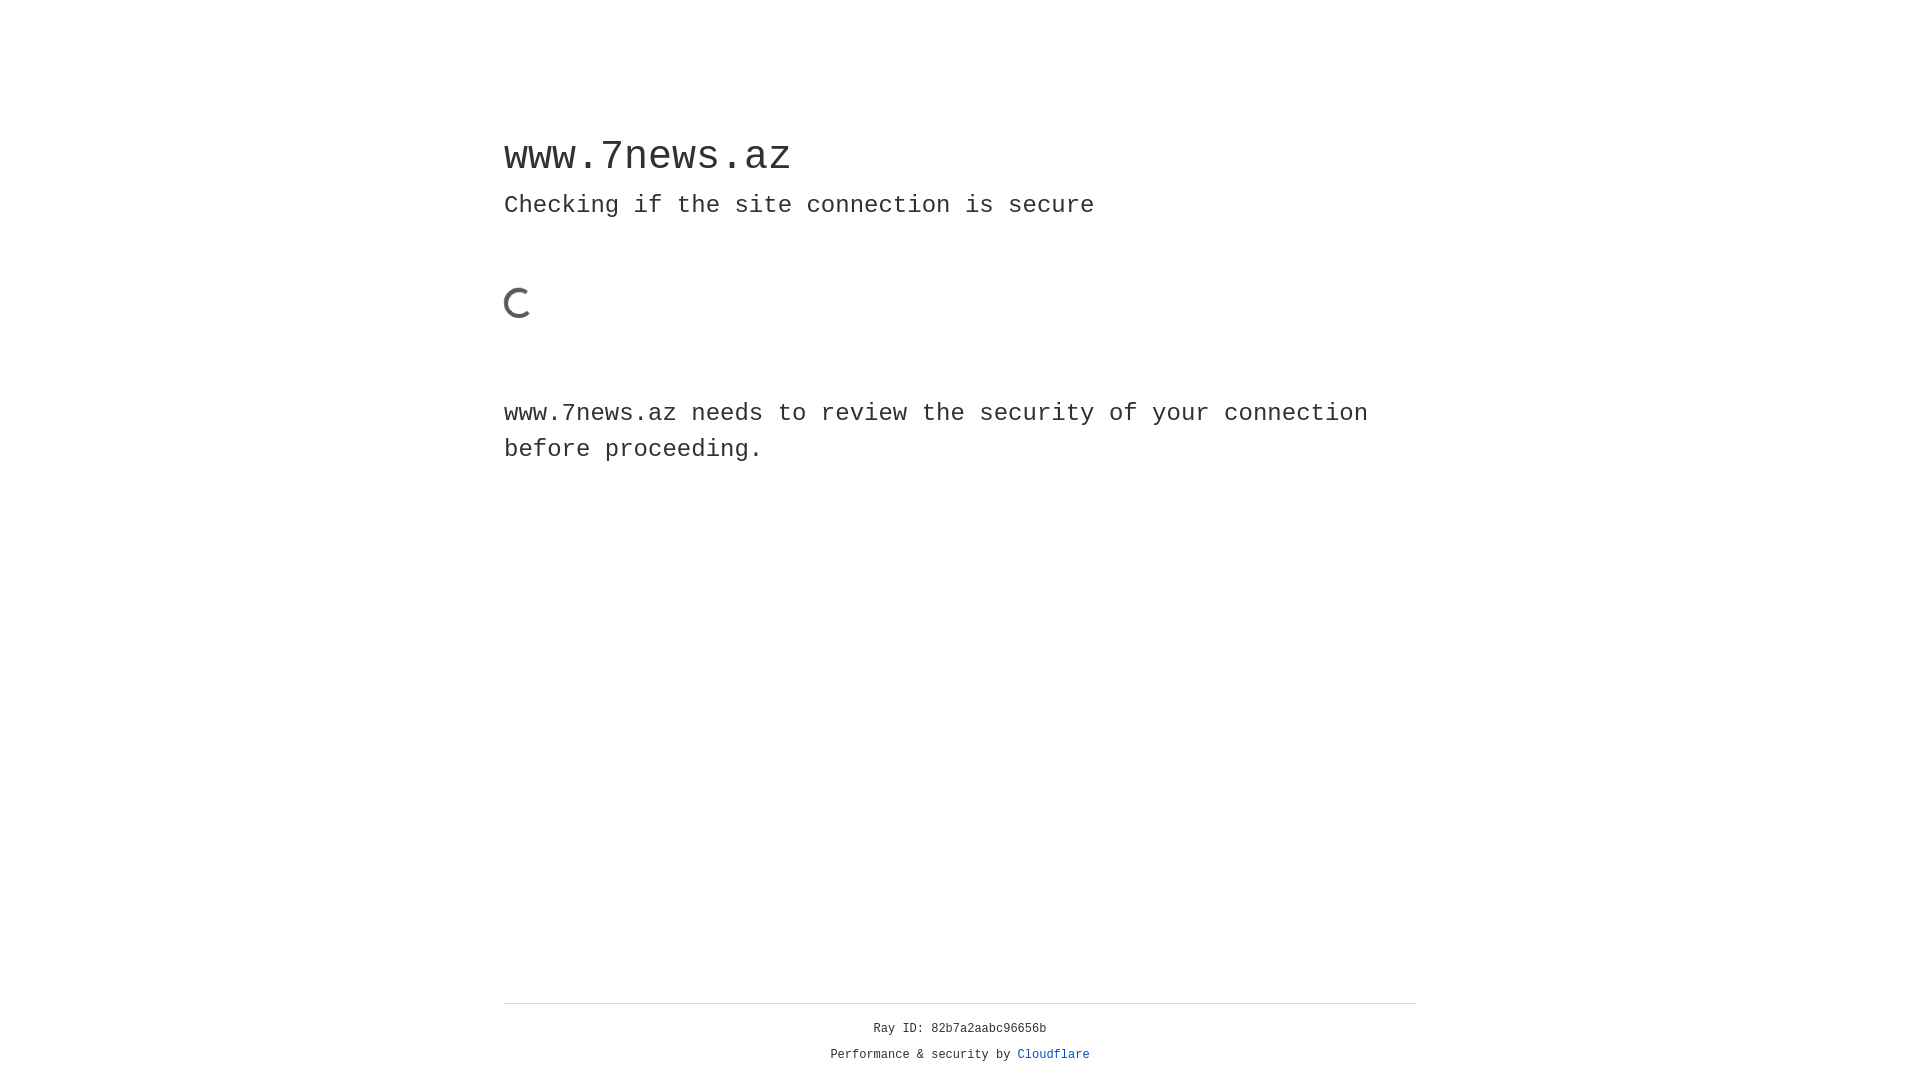 Image resolution: width=1920 pixels, height=1080 pixels. What do you see at coordinates (1054, 1055) in the screenshot?
I see `Cloudflare` at bounding box center [1054, 1055].